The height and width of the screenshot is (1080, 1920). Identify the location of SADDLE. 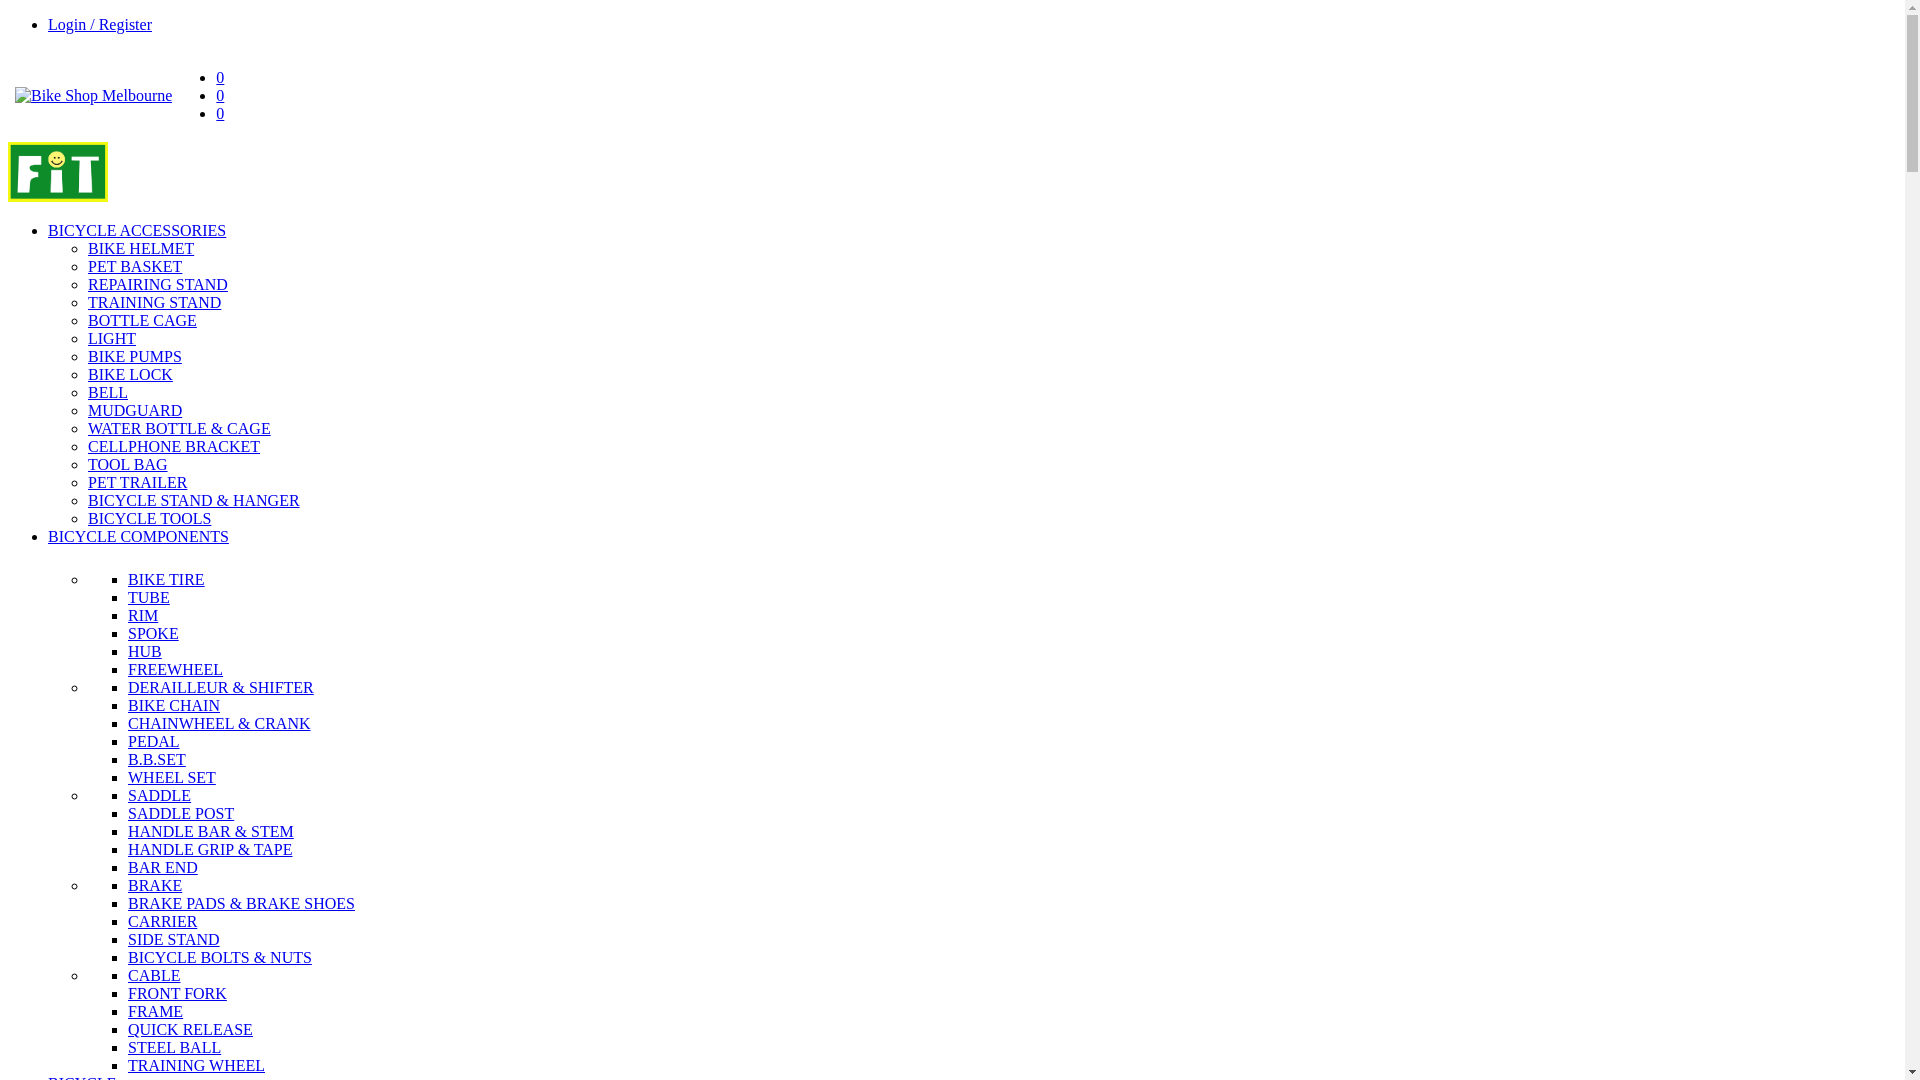
(160, 798).